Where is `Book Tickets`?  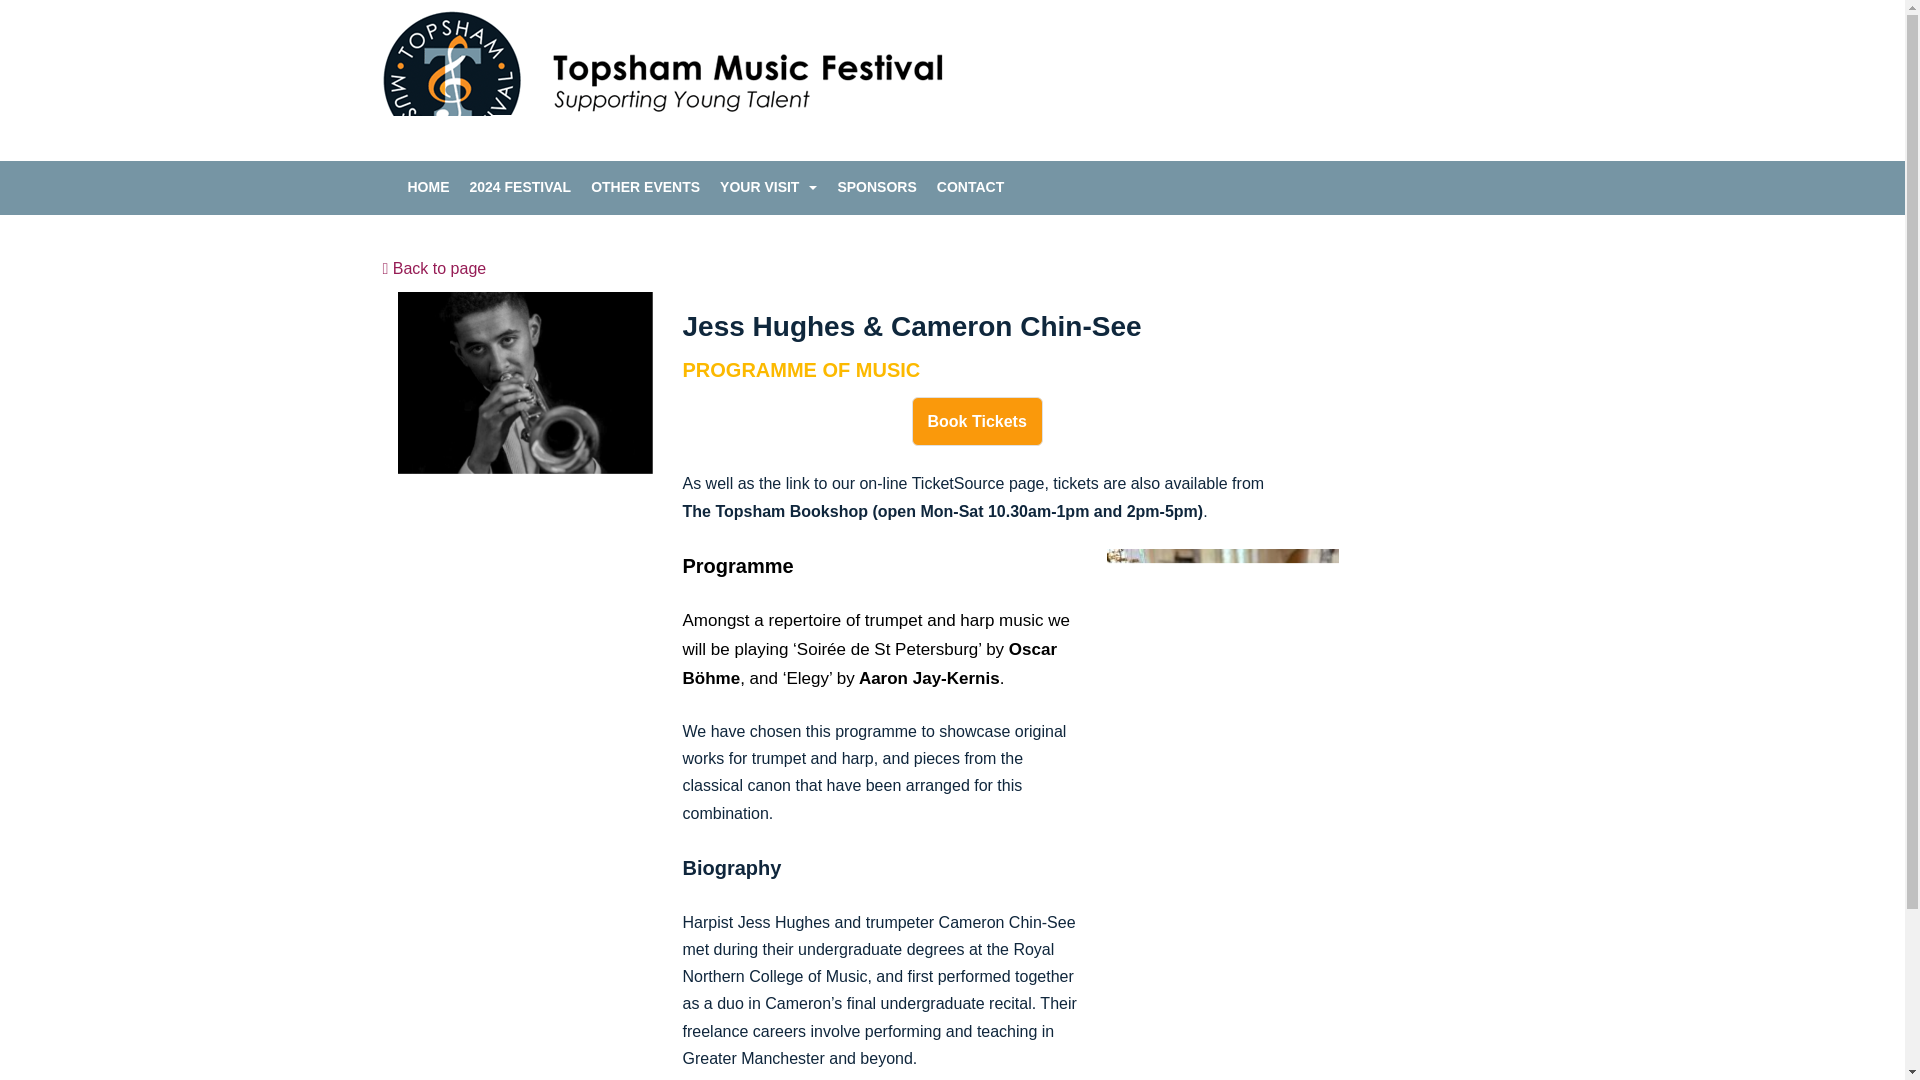
Book Tickets is located at coordinates (977, 422).